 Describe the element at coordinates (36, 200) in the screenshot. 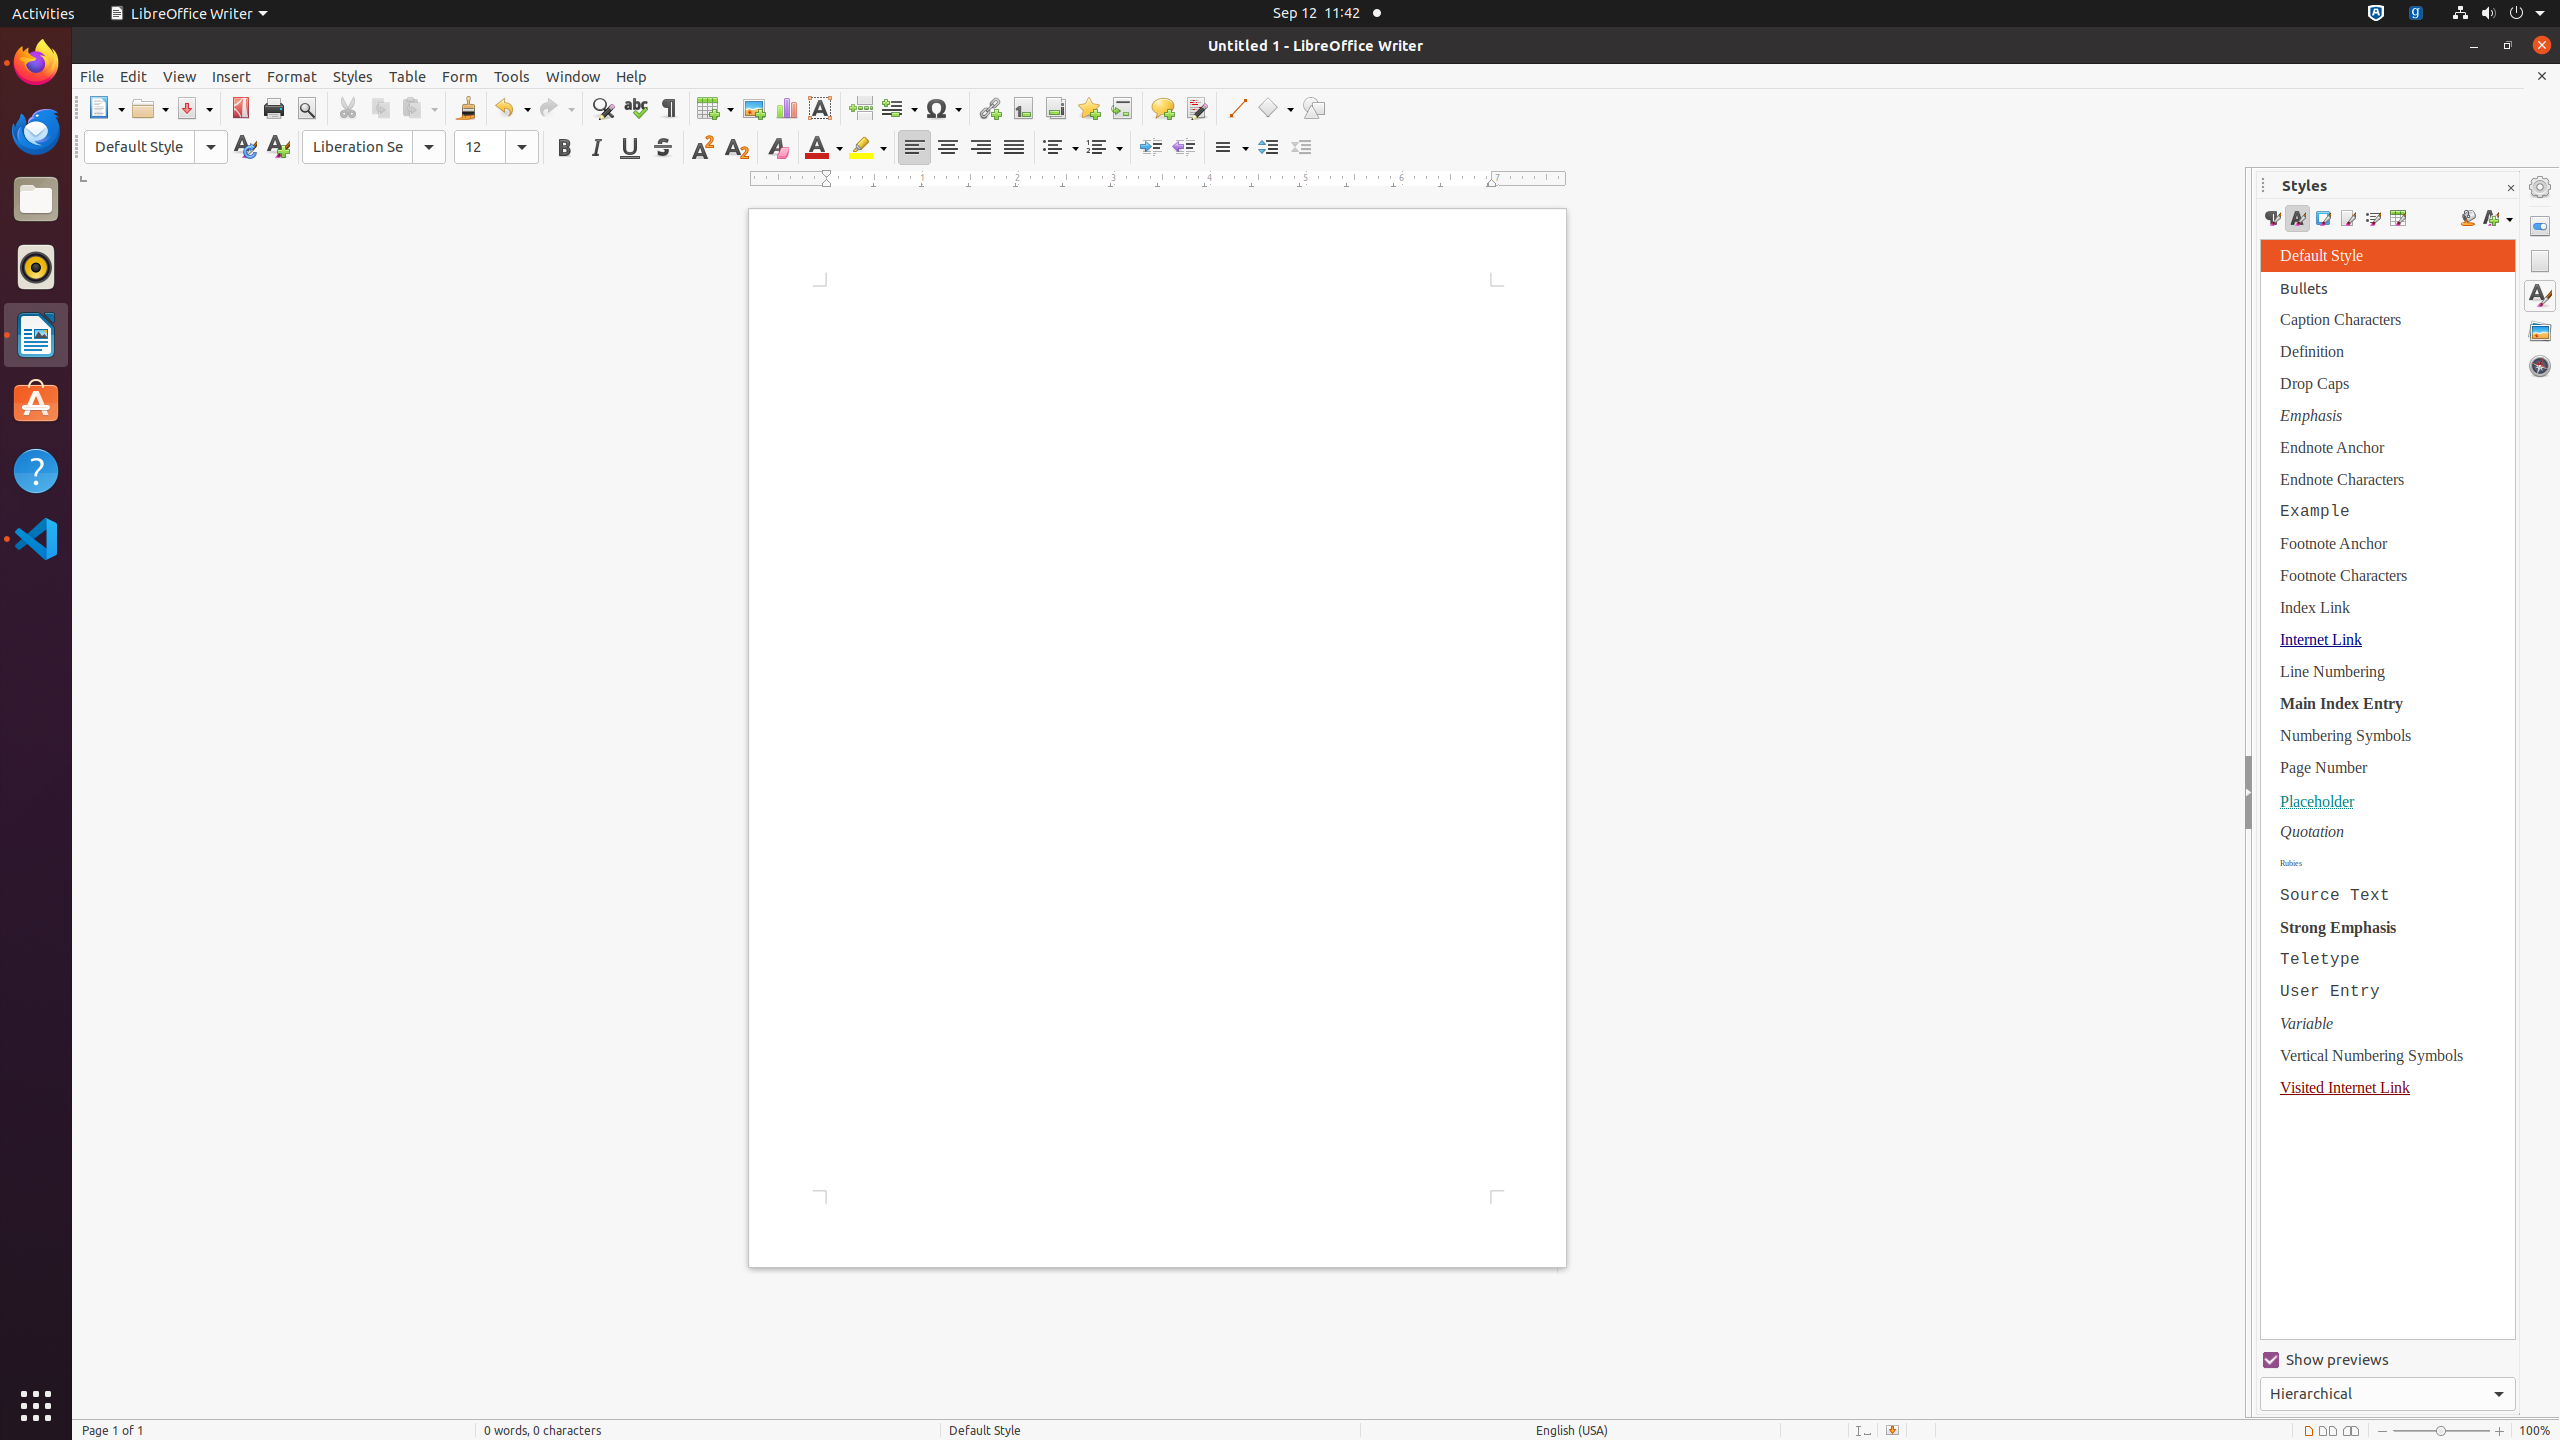

I see `Files` at that location.